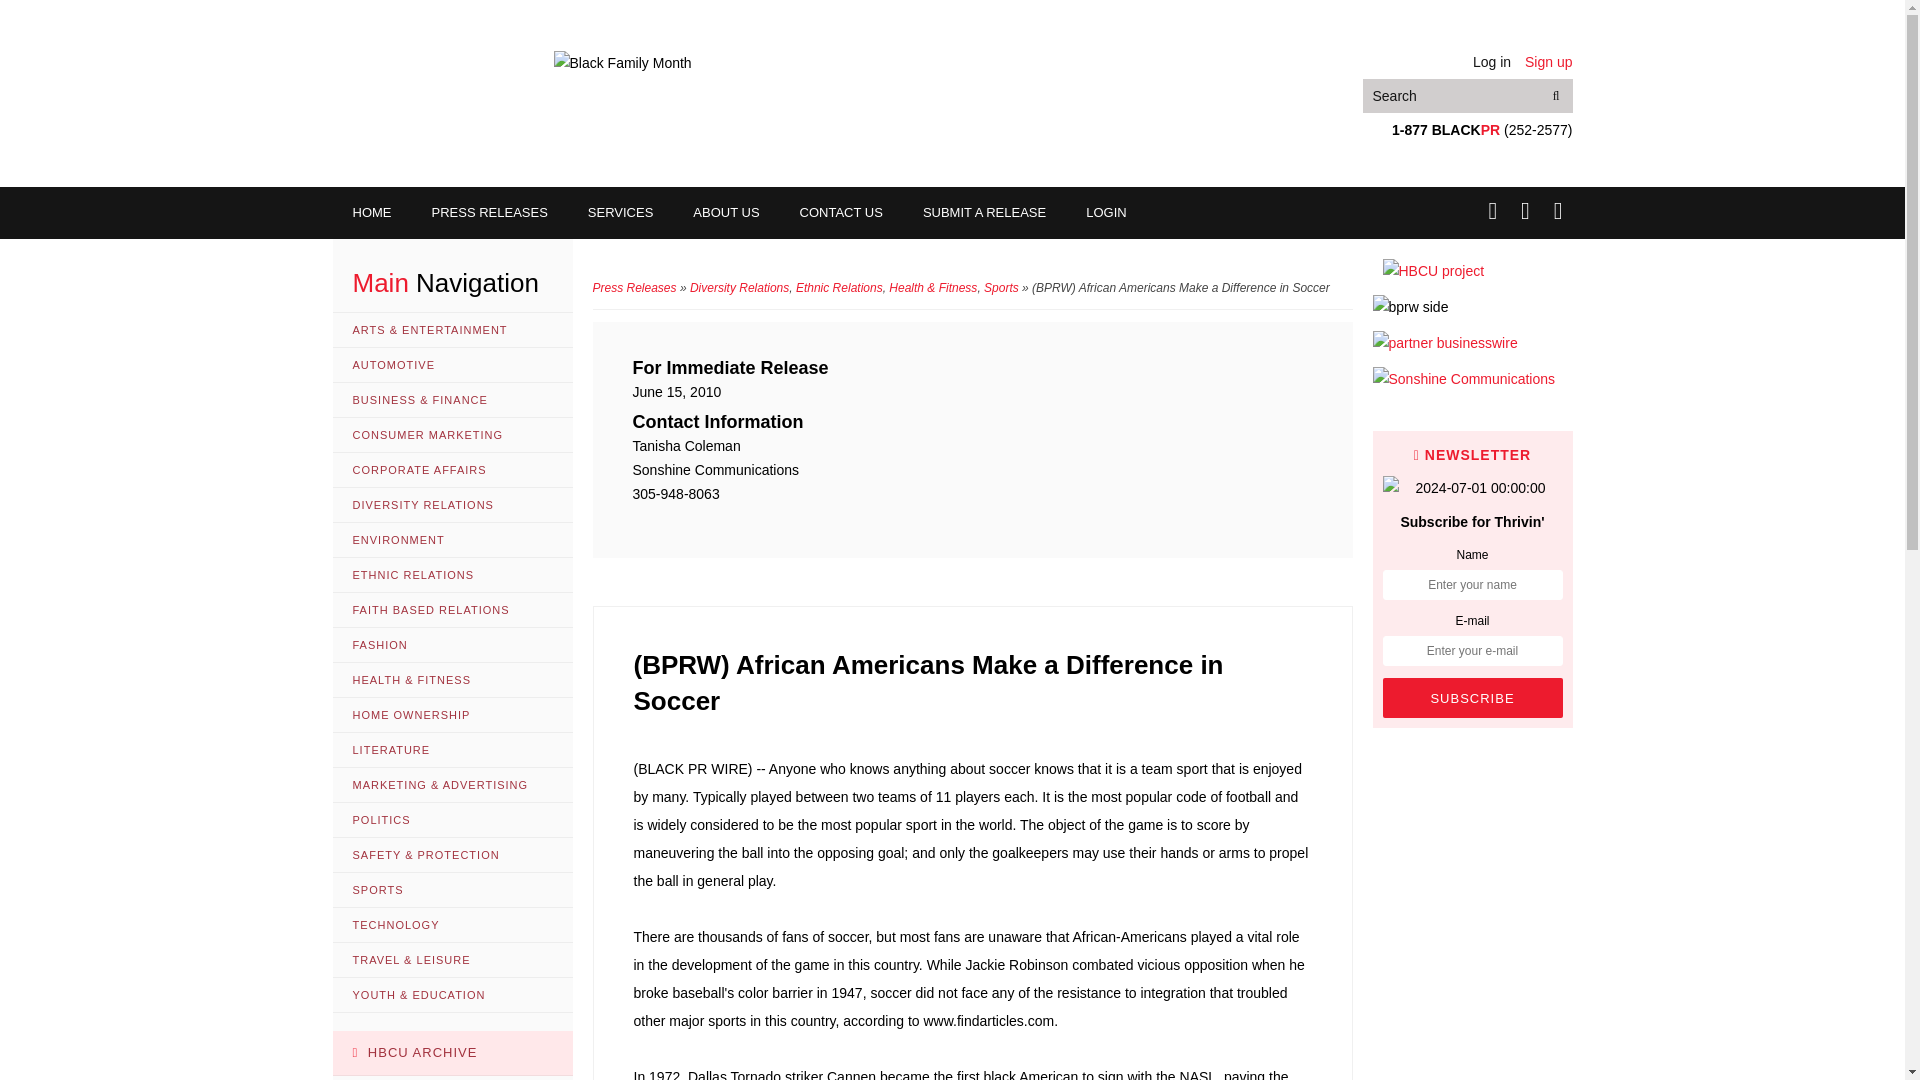 The height and width of the screenshot is (1080, 1920). What do you see at coordinates (1106, 212) in the screenshot?
I see `LOGIN` at bounding box center [1106, 212].